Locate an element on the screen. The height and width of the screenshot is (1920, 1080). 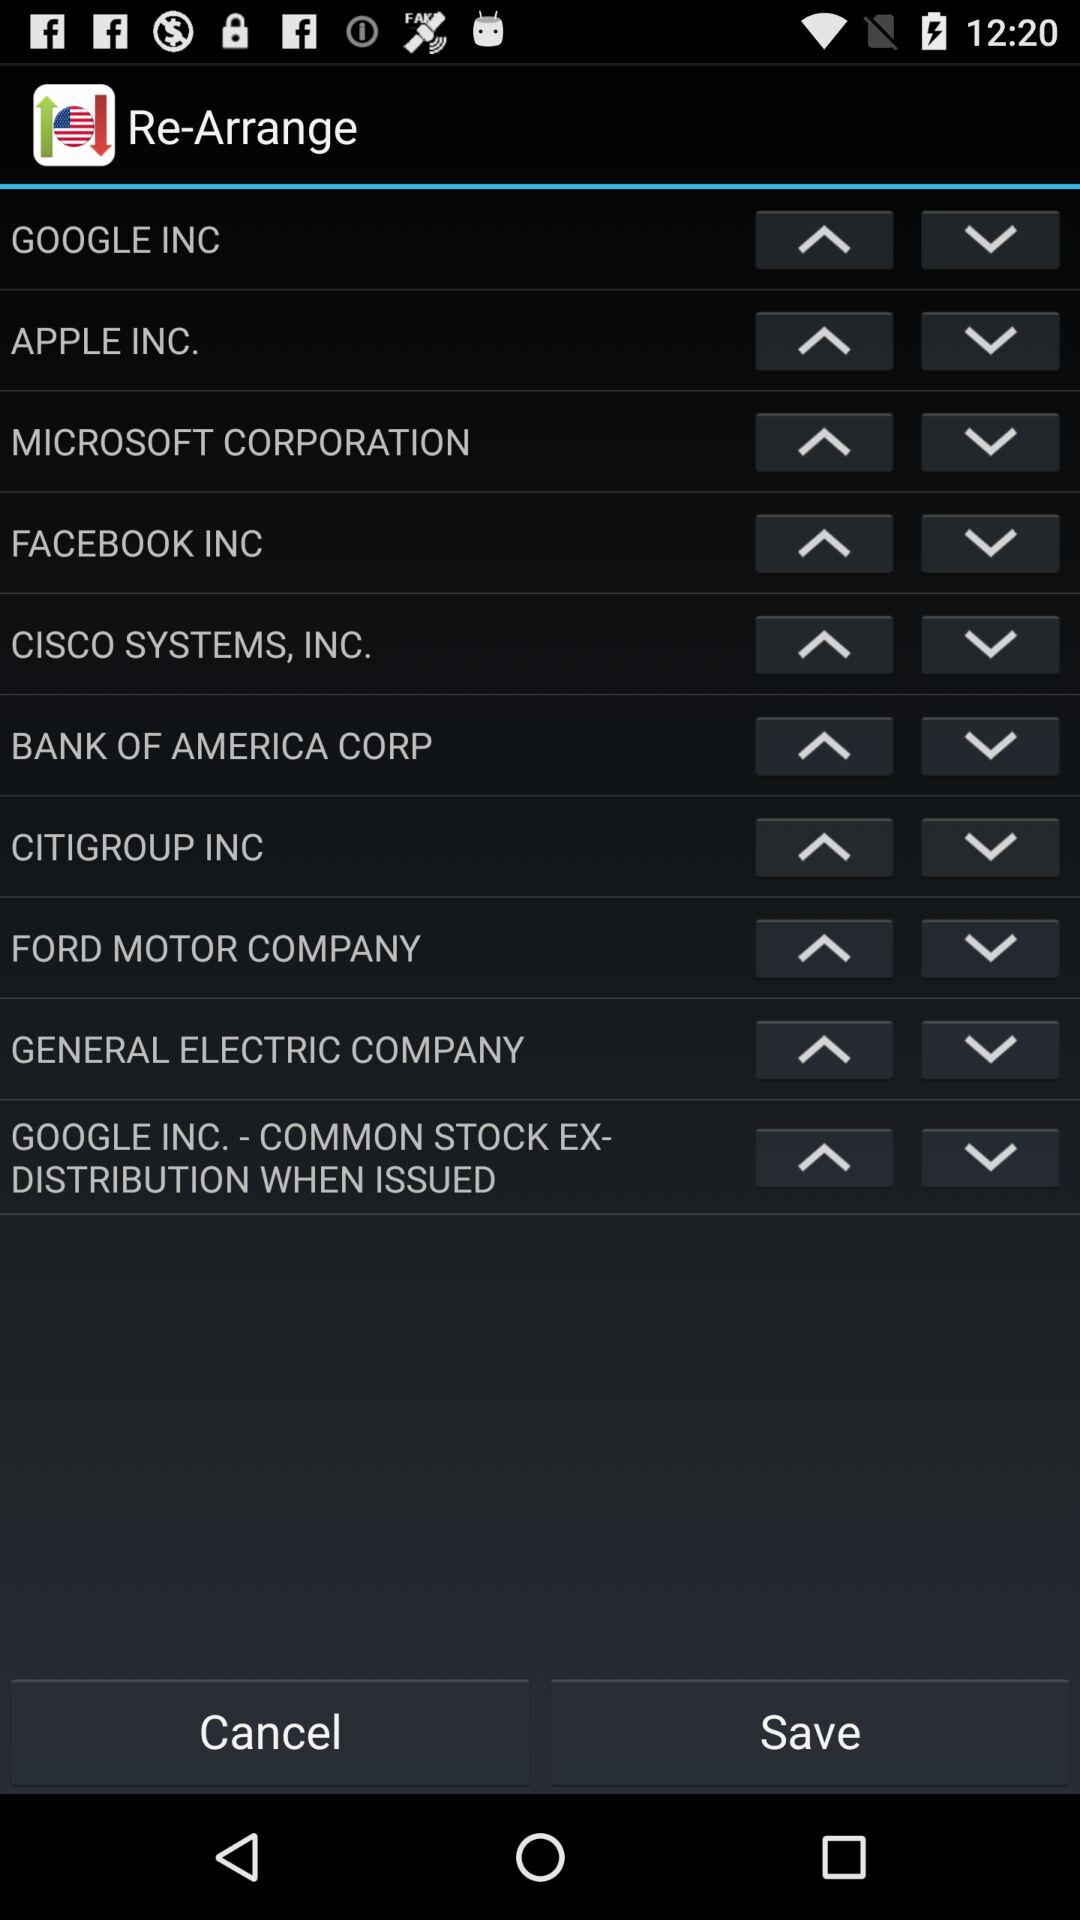
go to back is located at coordinates (990, 238).